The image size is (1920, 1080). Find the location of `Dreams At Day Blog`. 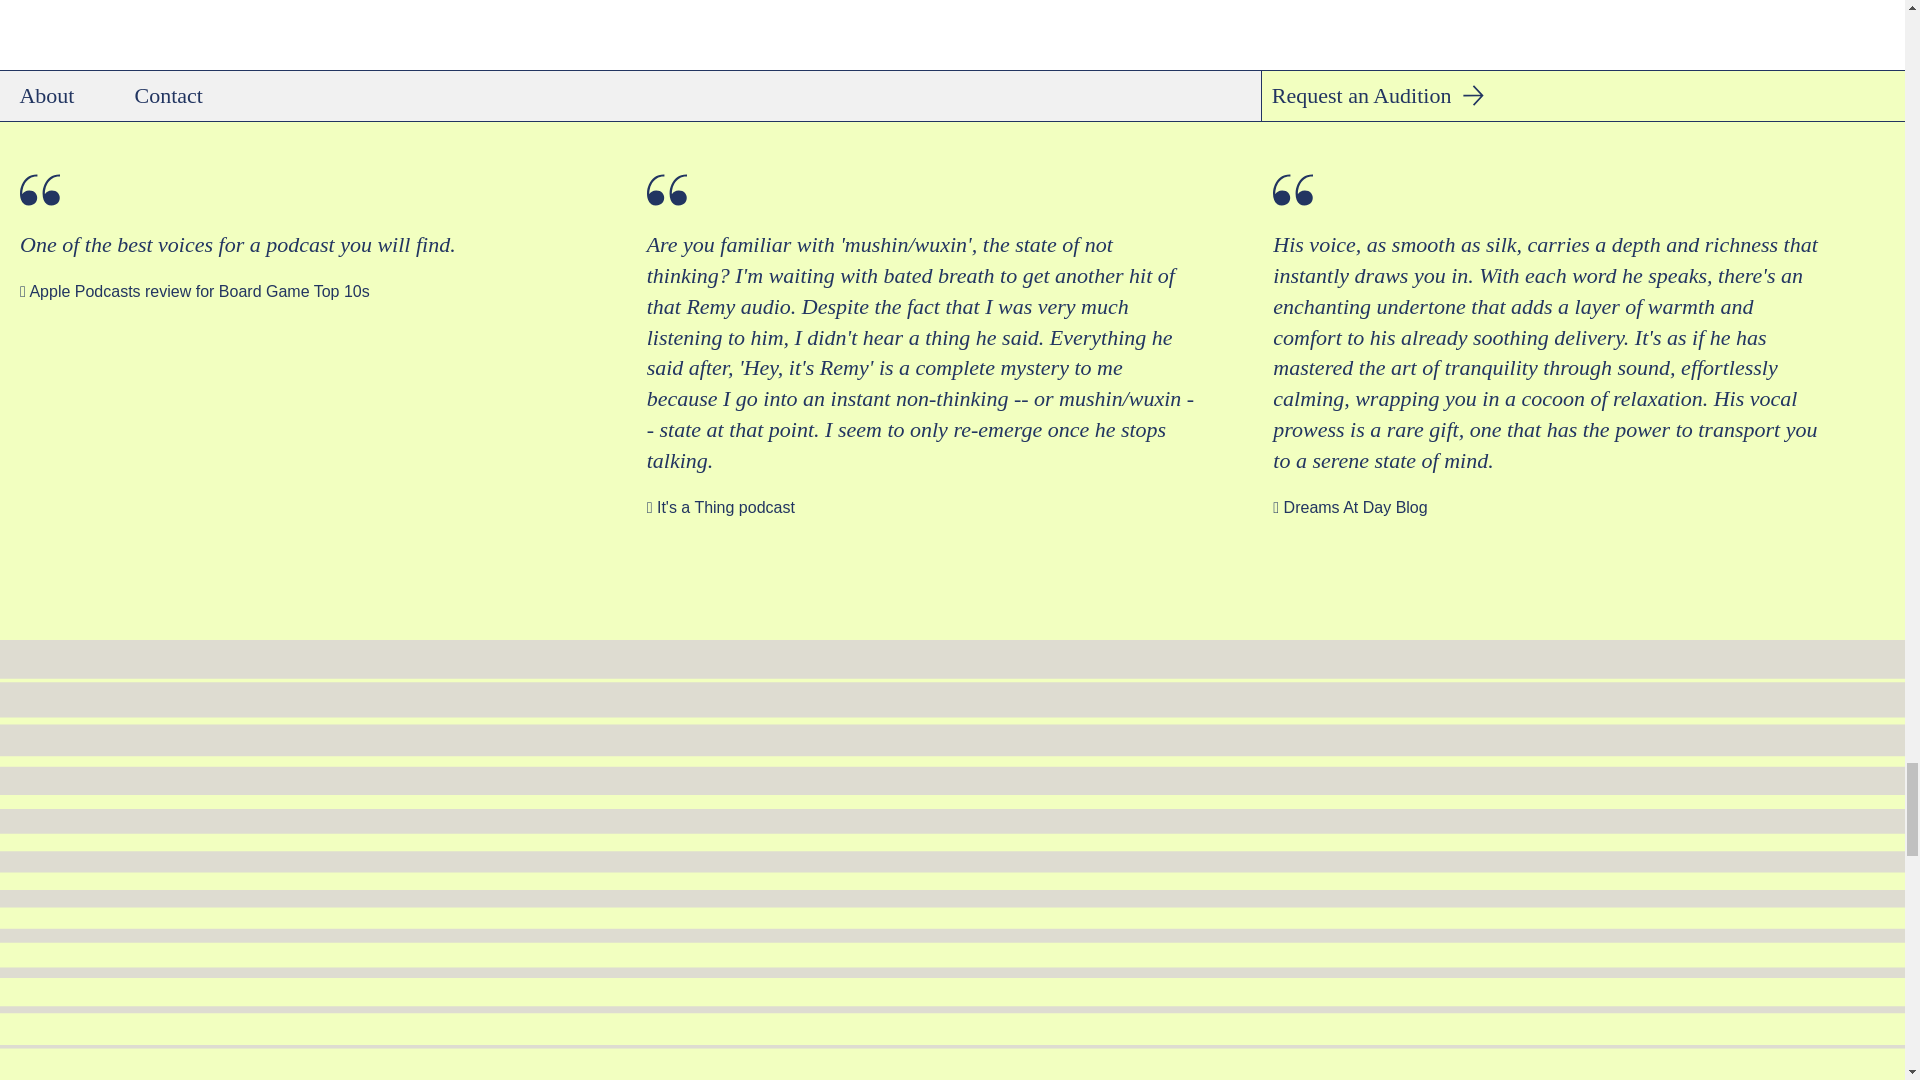

Dreams At Day Blog is located at coordinates (1356, 507).